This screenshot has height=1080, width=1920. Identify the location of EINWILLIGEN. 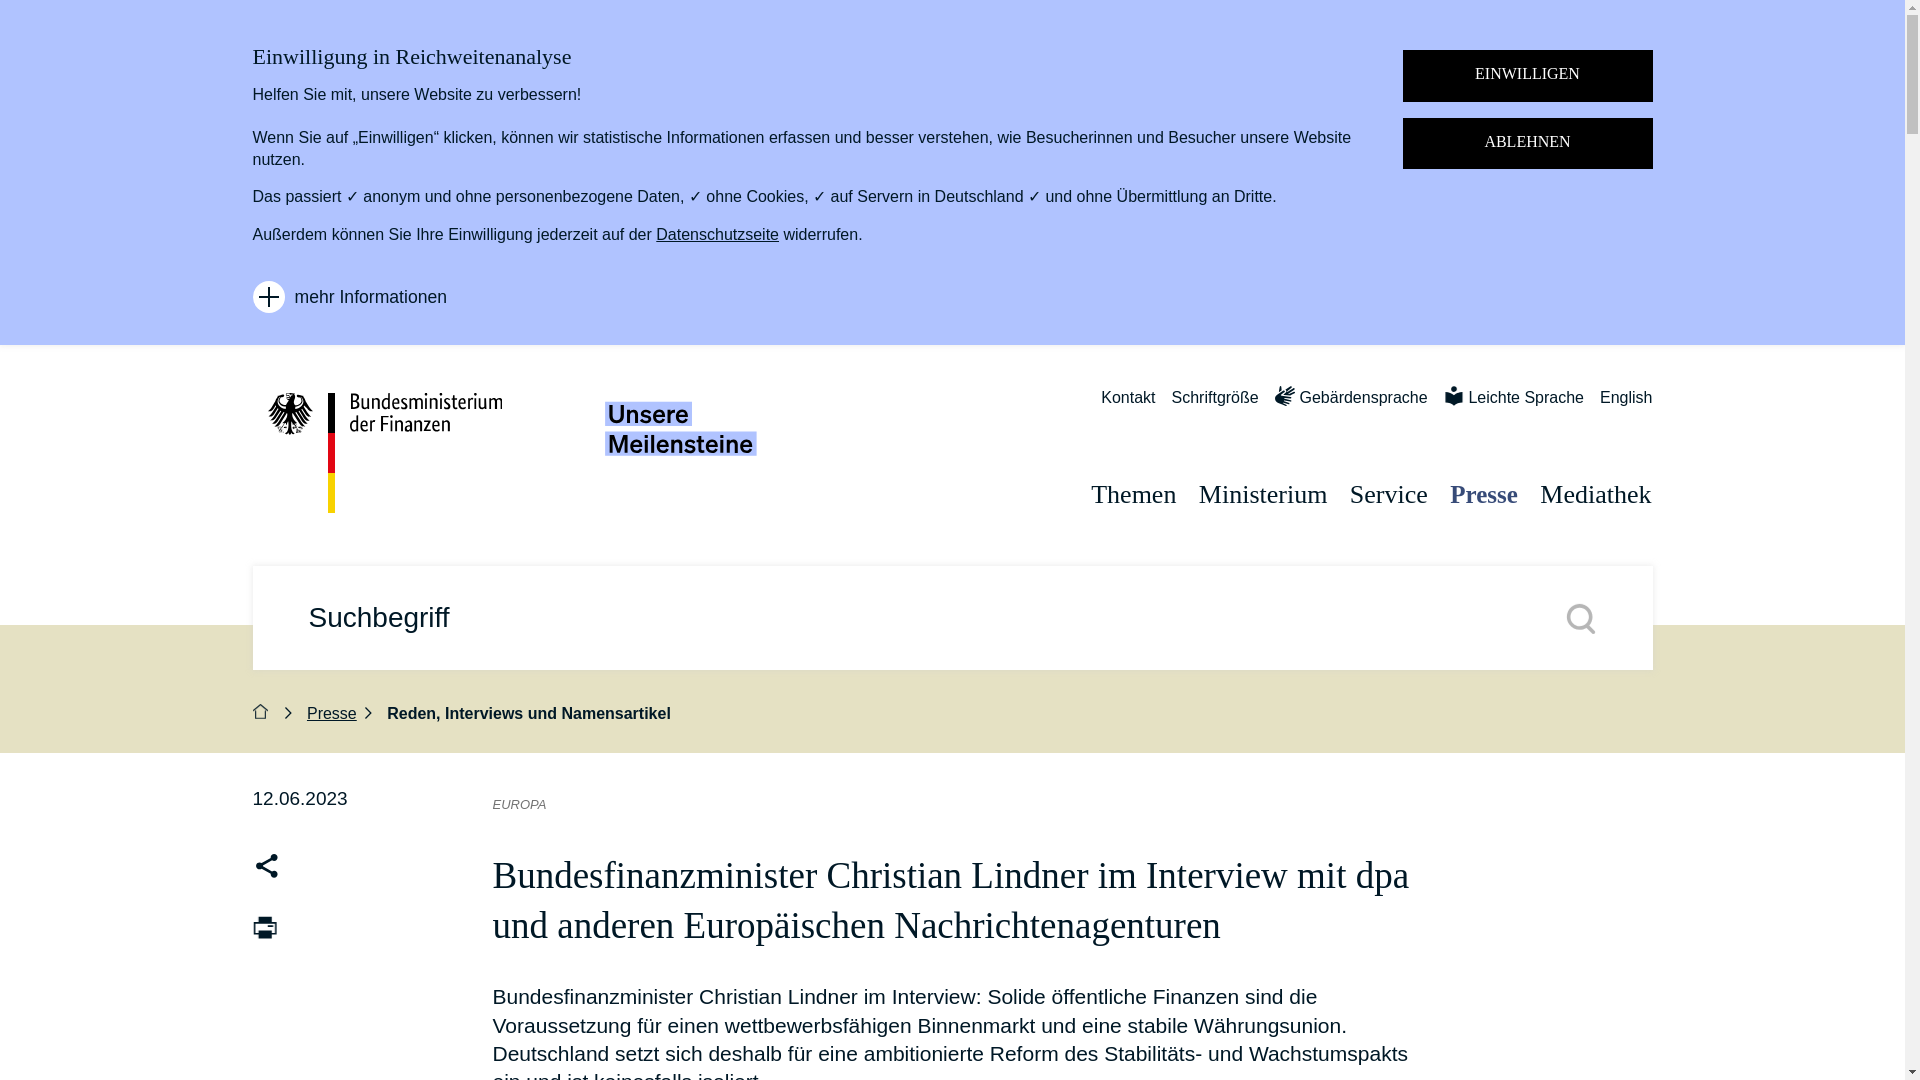
(1526, 75).